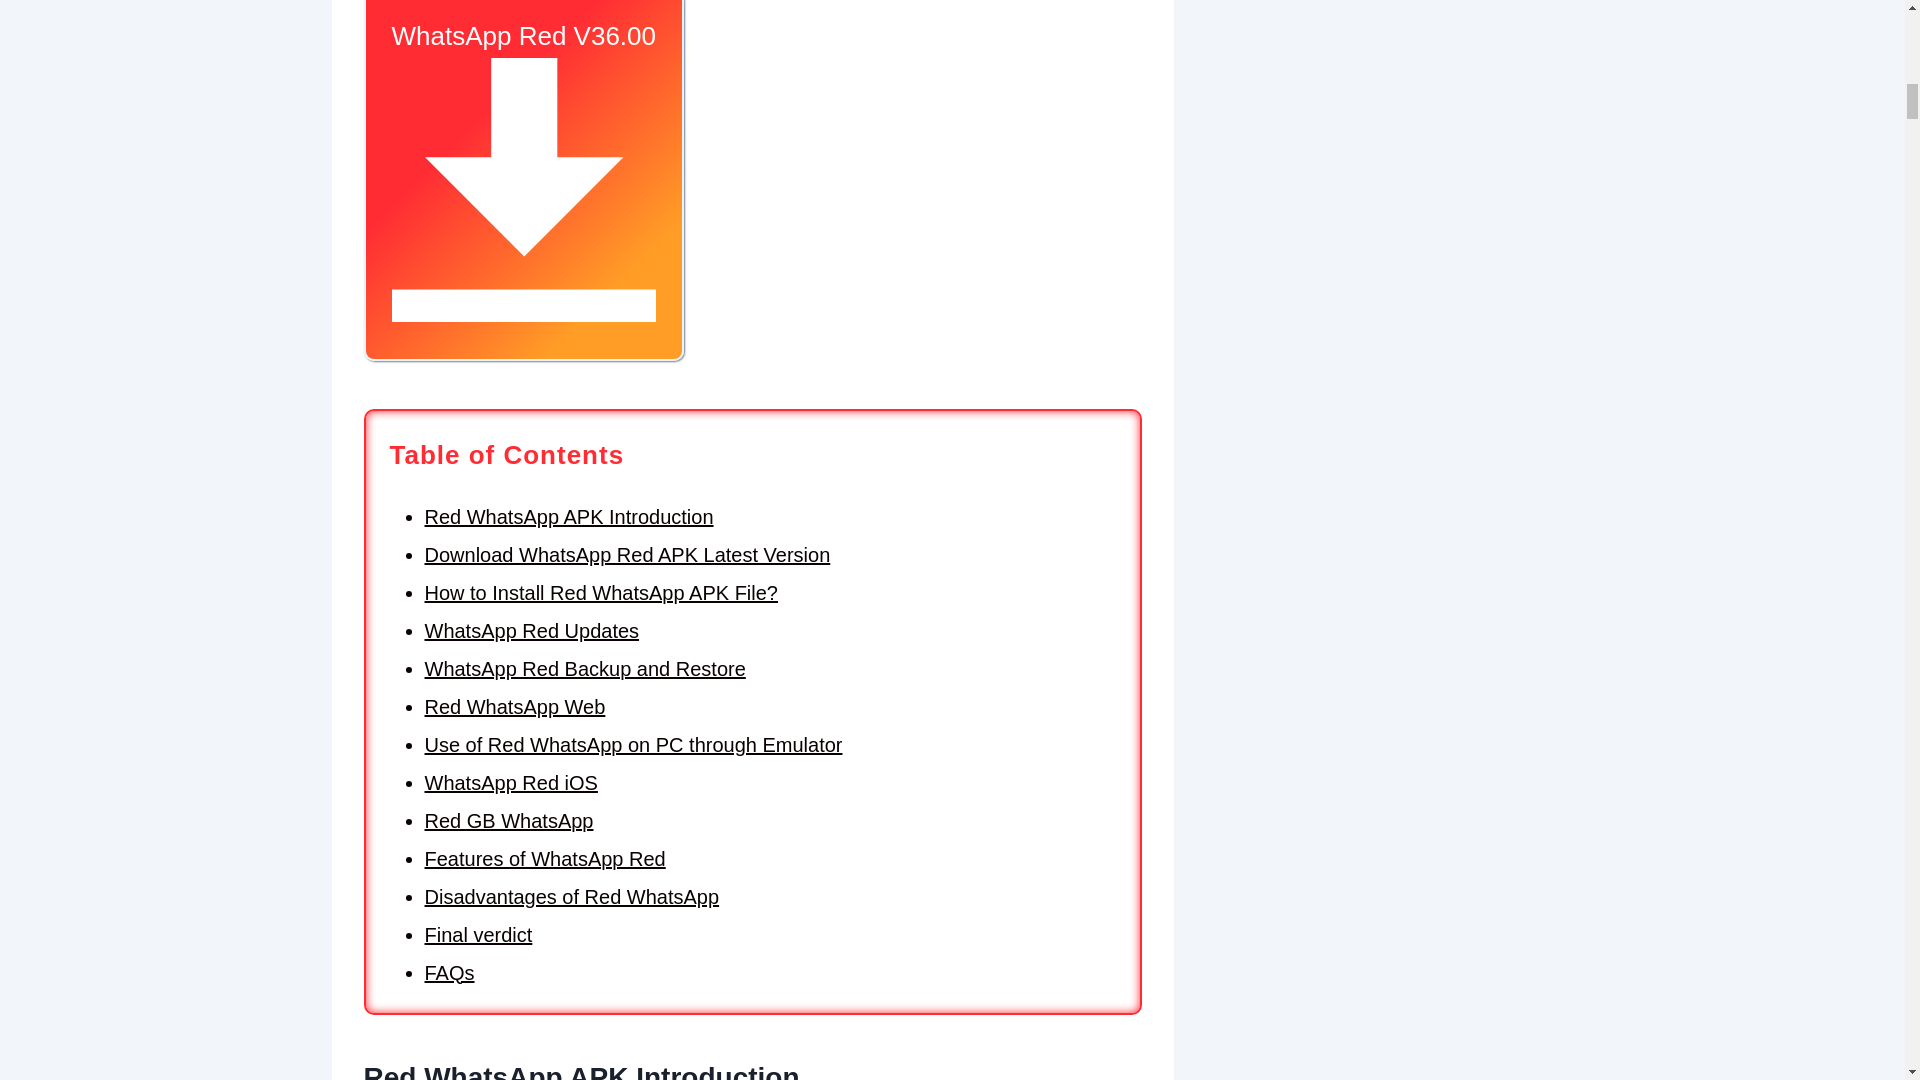 The height and width of the screenshot is (1080, 1920). What do you see at coordinates (544, 858) in the screenshot?
I see `Features of WhatsApp Red` at bounding box center [544, 858].